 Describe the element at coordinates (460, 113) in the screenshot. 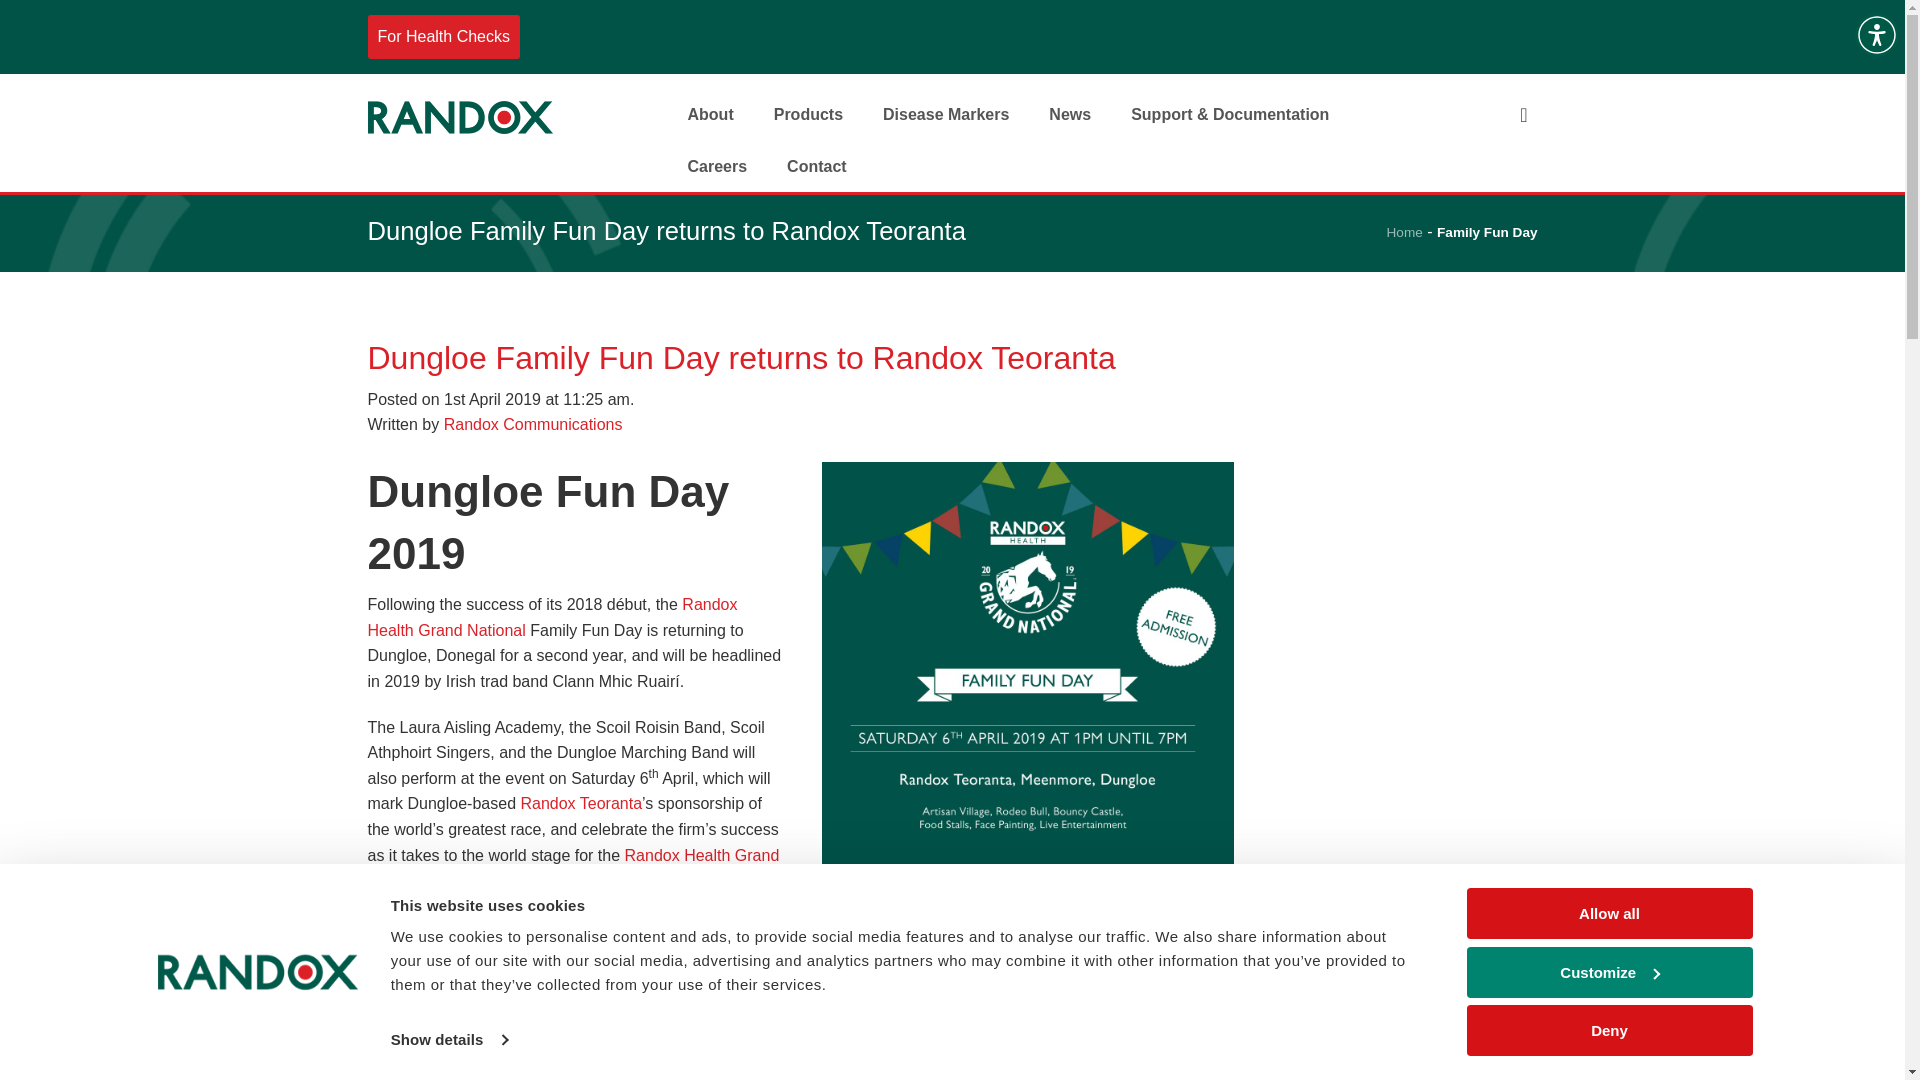

I see `Randox Laboratories` at that location.